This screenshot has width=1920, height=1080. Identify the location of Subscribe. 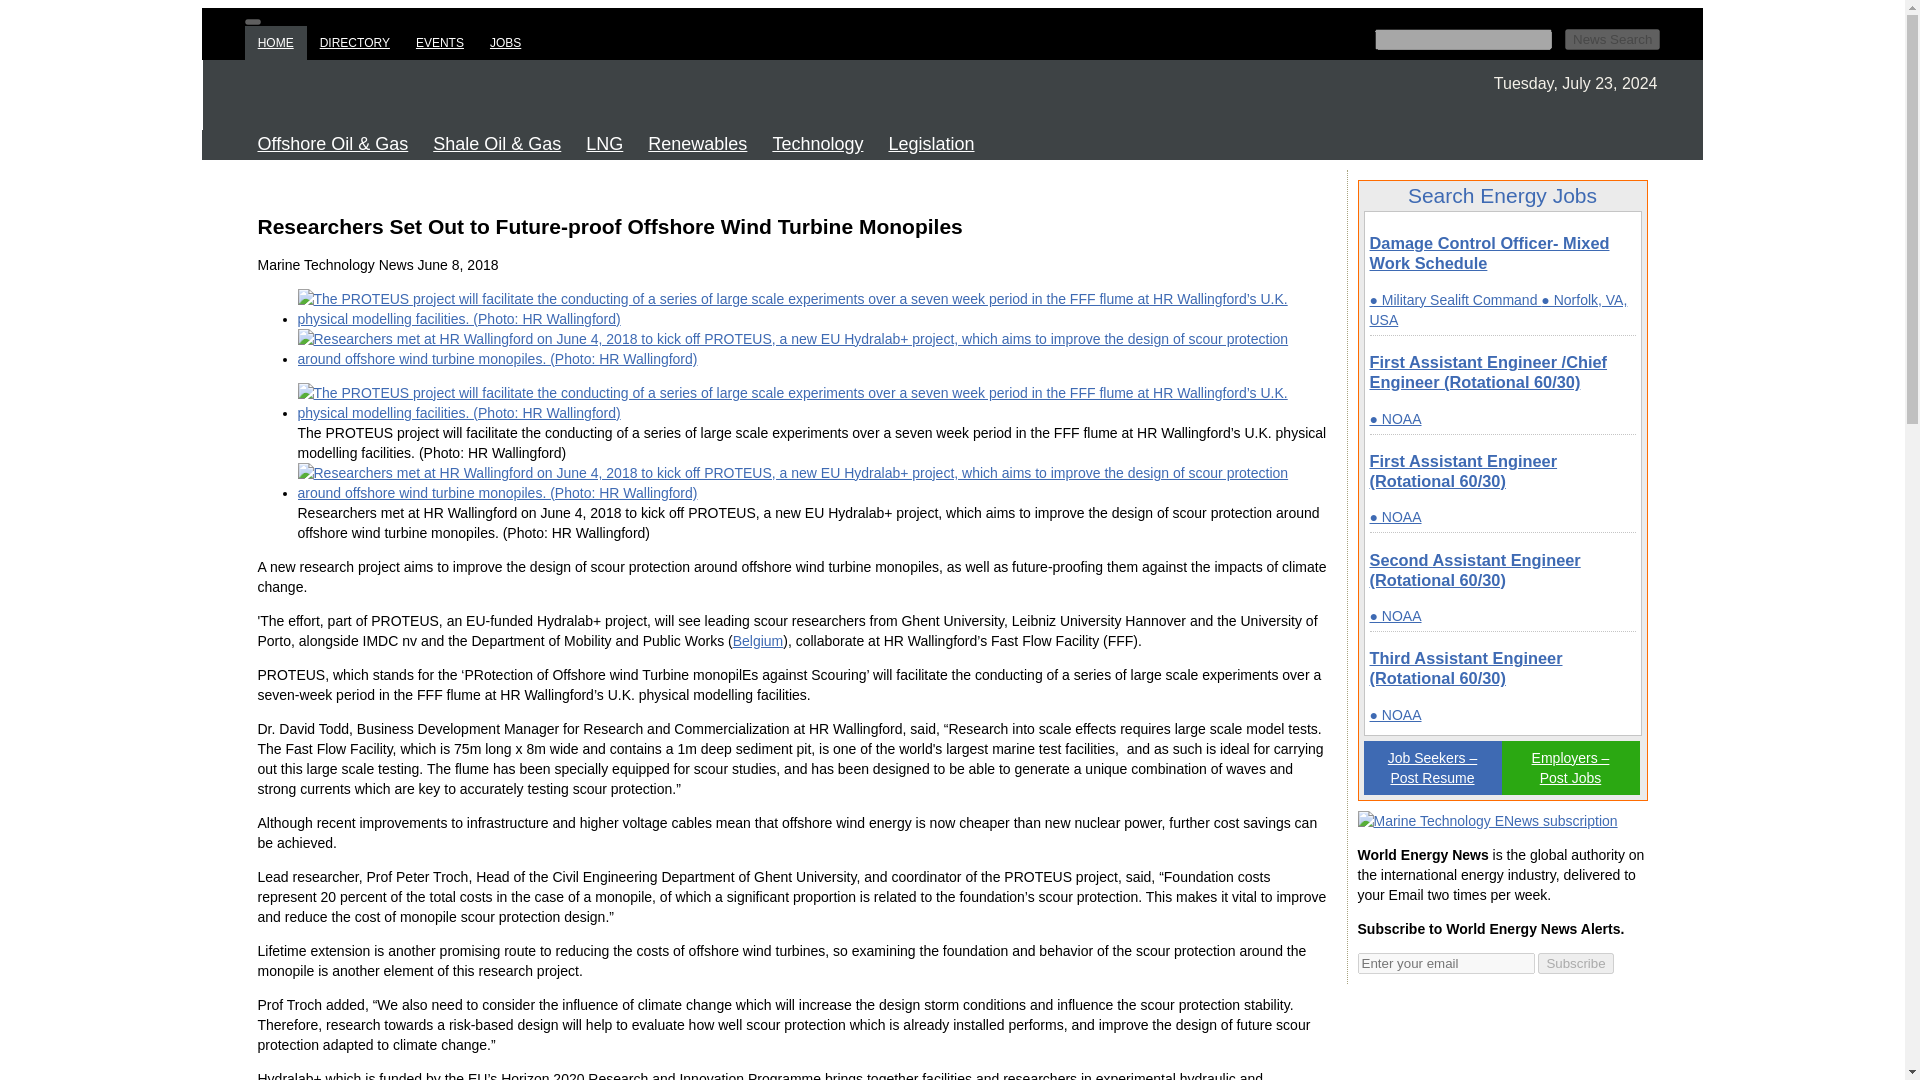
(1574, 963).